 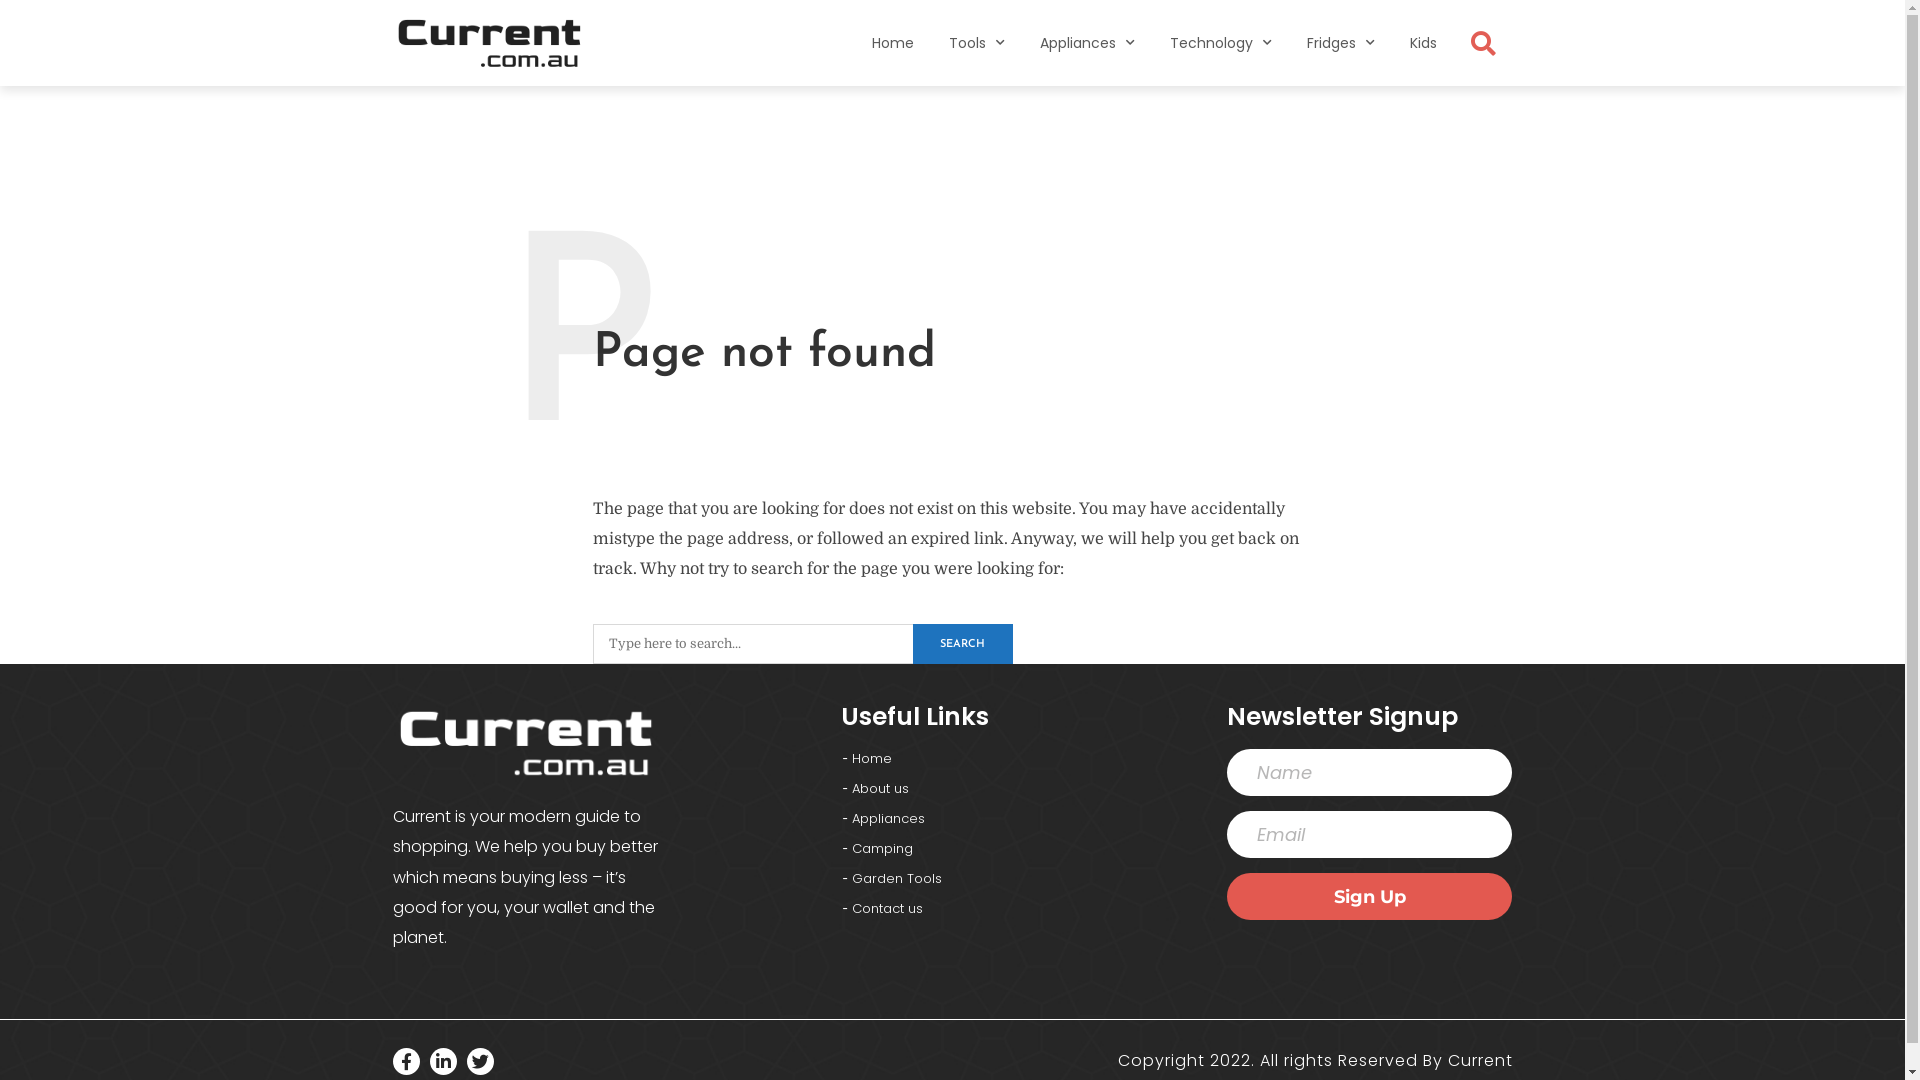 I want to click on Appliances, so click(x=1088, y=43).